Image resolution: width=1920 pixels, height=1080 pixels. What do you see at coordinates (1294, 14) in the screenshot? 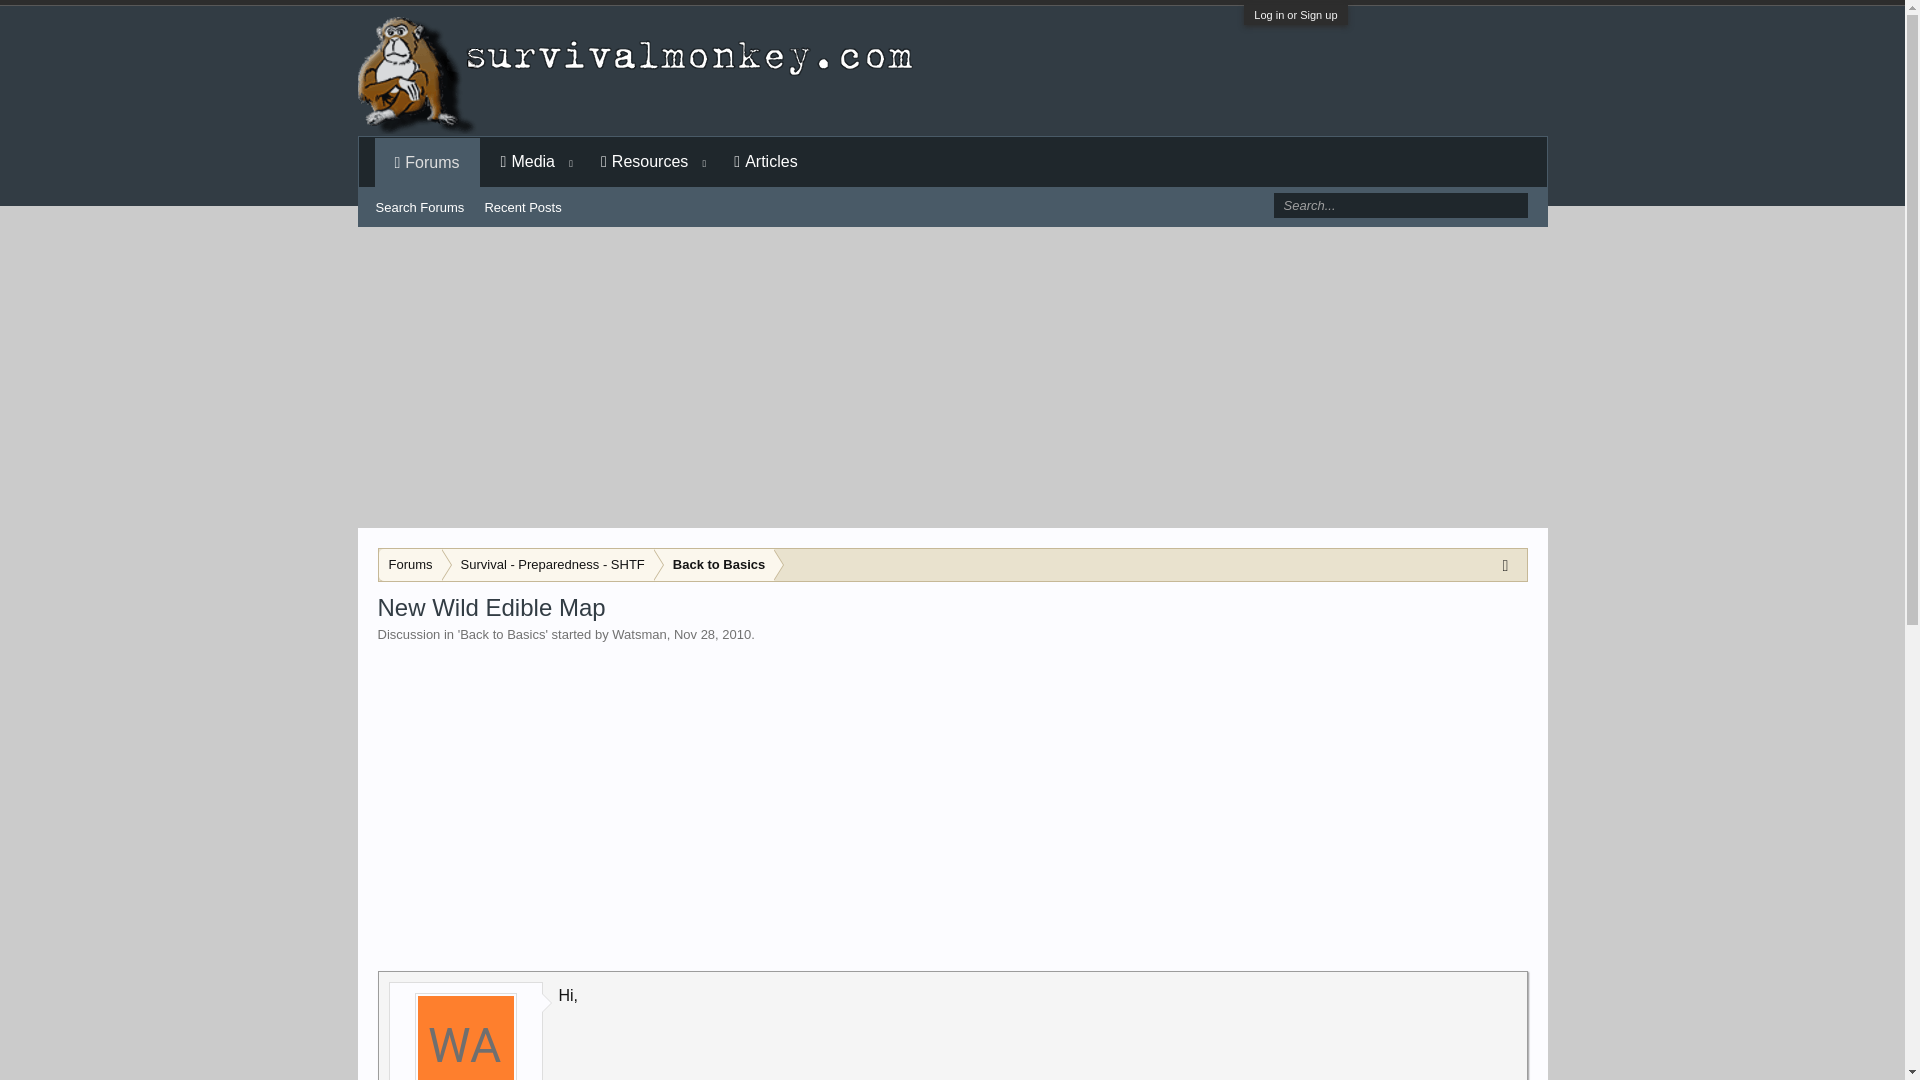
I see `Log in or Sign up` at bounding box center [1294, 14].